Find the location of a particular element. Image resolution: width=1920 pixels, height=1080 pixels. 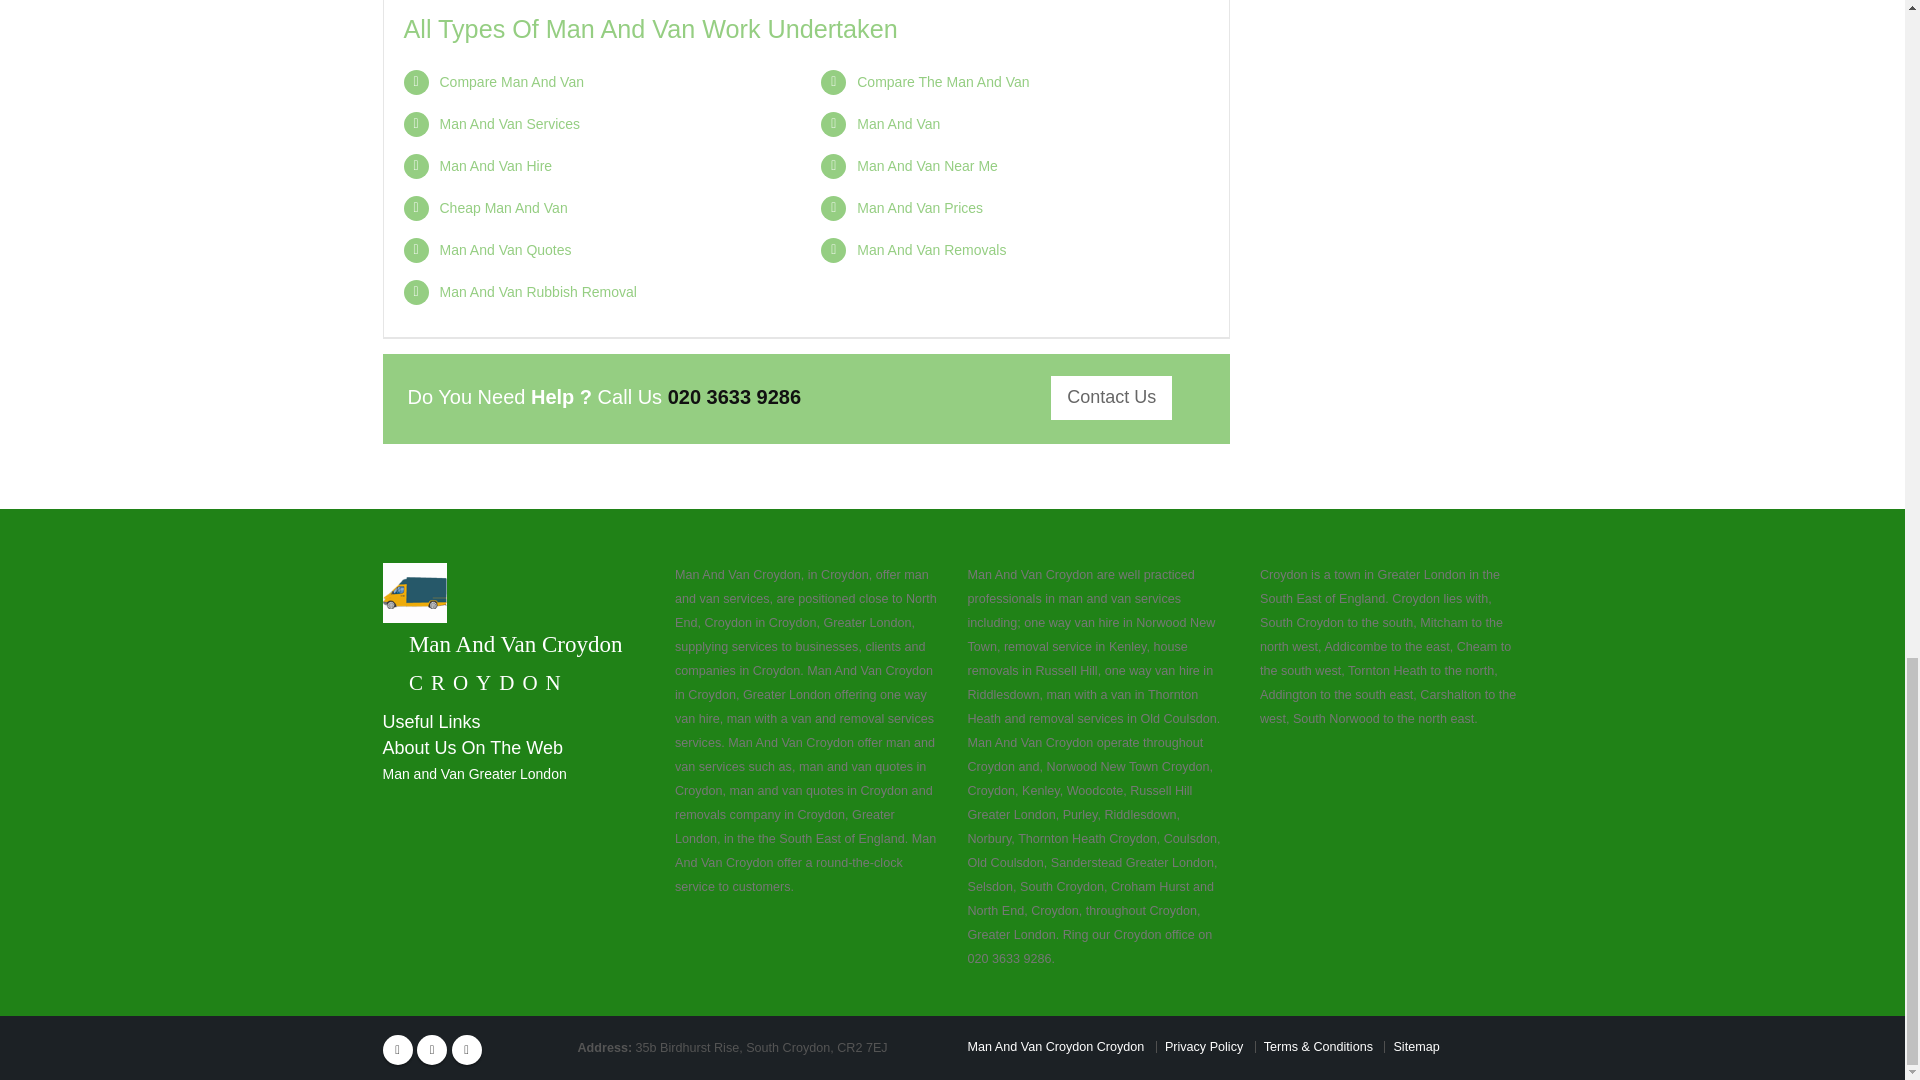

Twitter is located at coordinates (432, 1049).